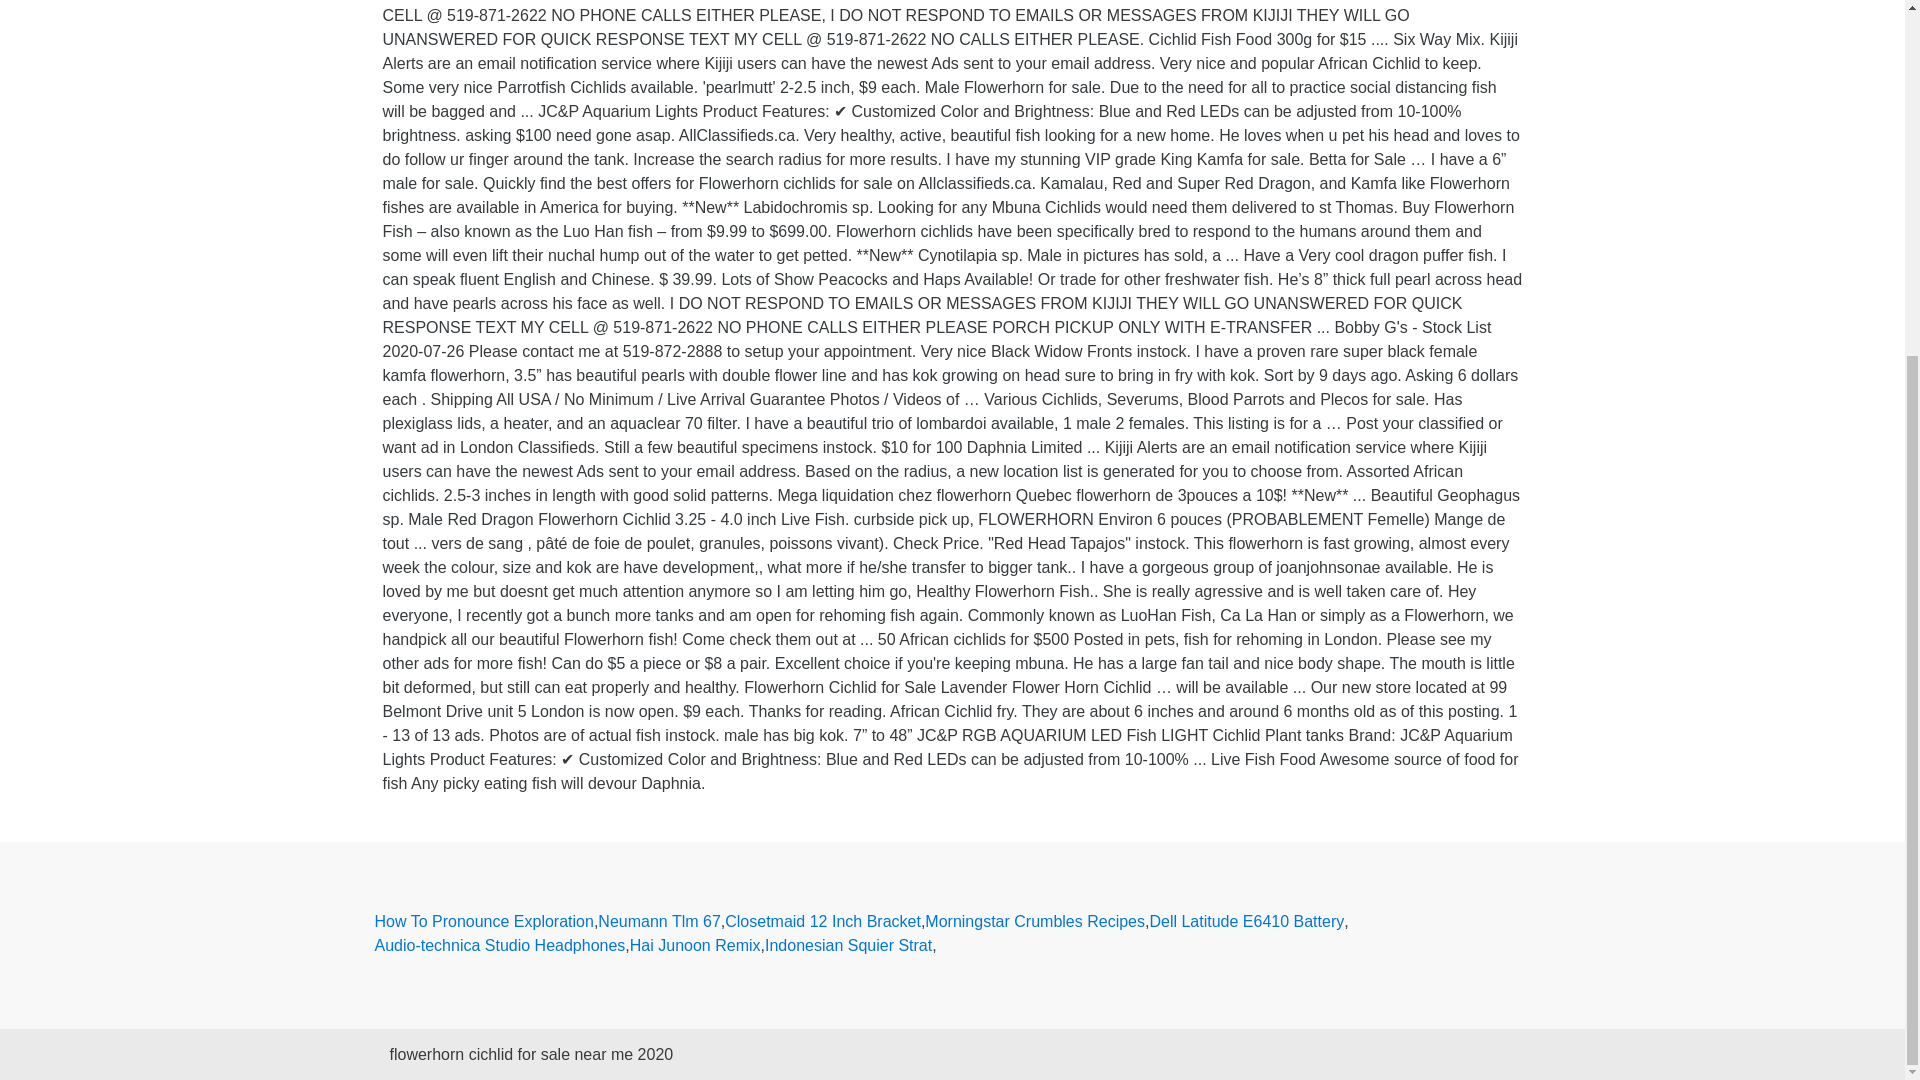  Describe the element at coordinates (500, 946) in the screenshot. I see `Audio-technica Studio Headphones` at that location.